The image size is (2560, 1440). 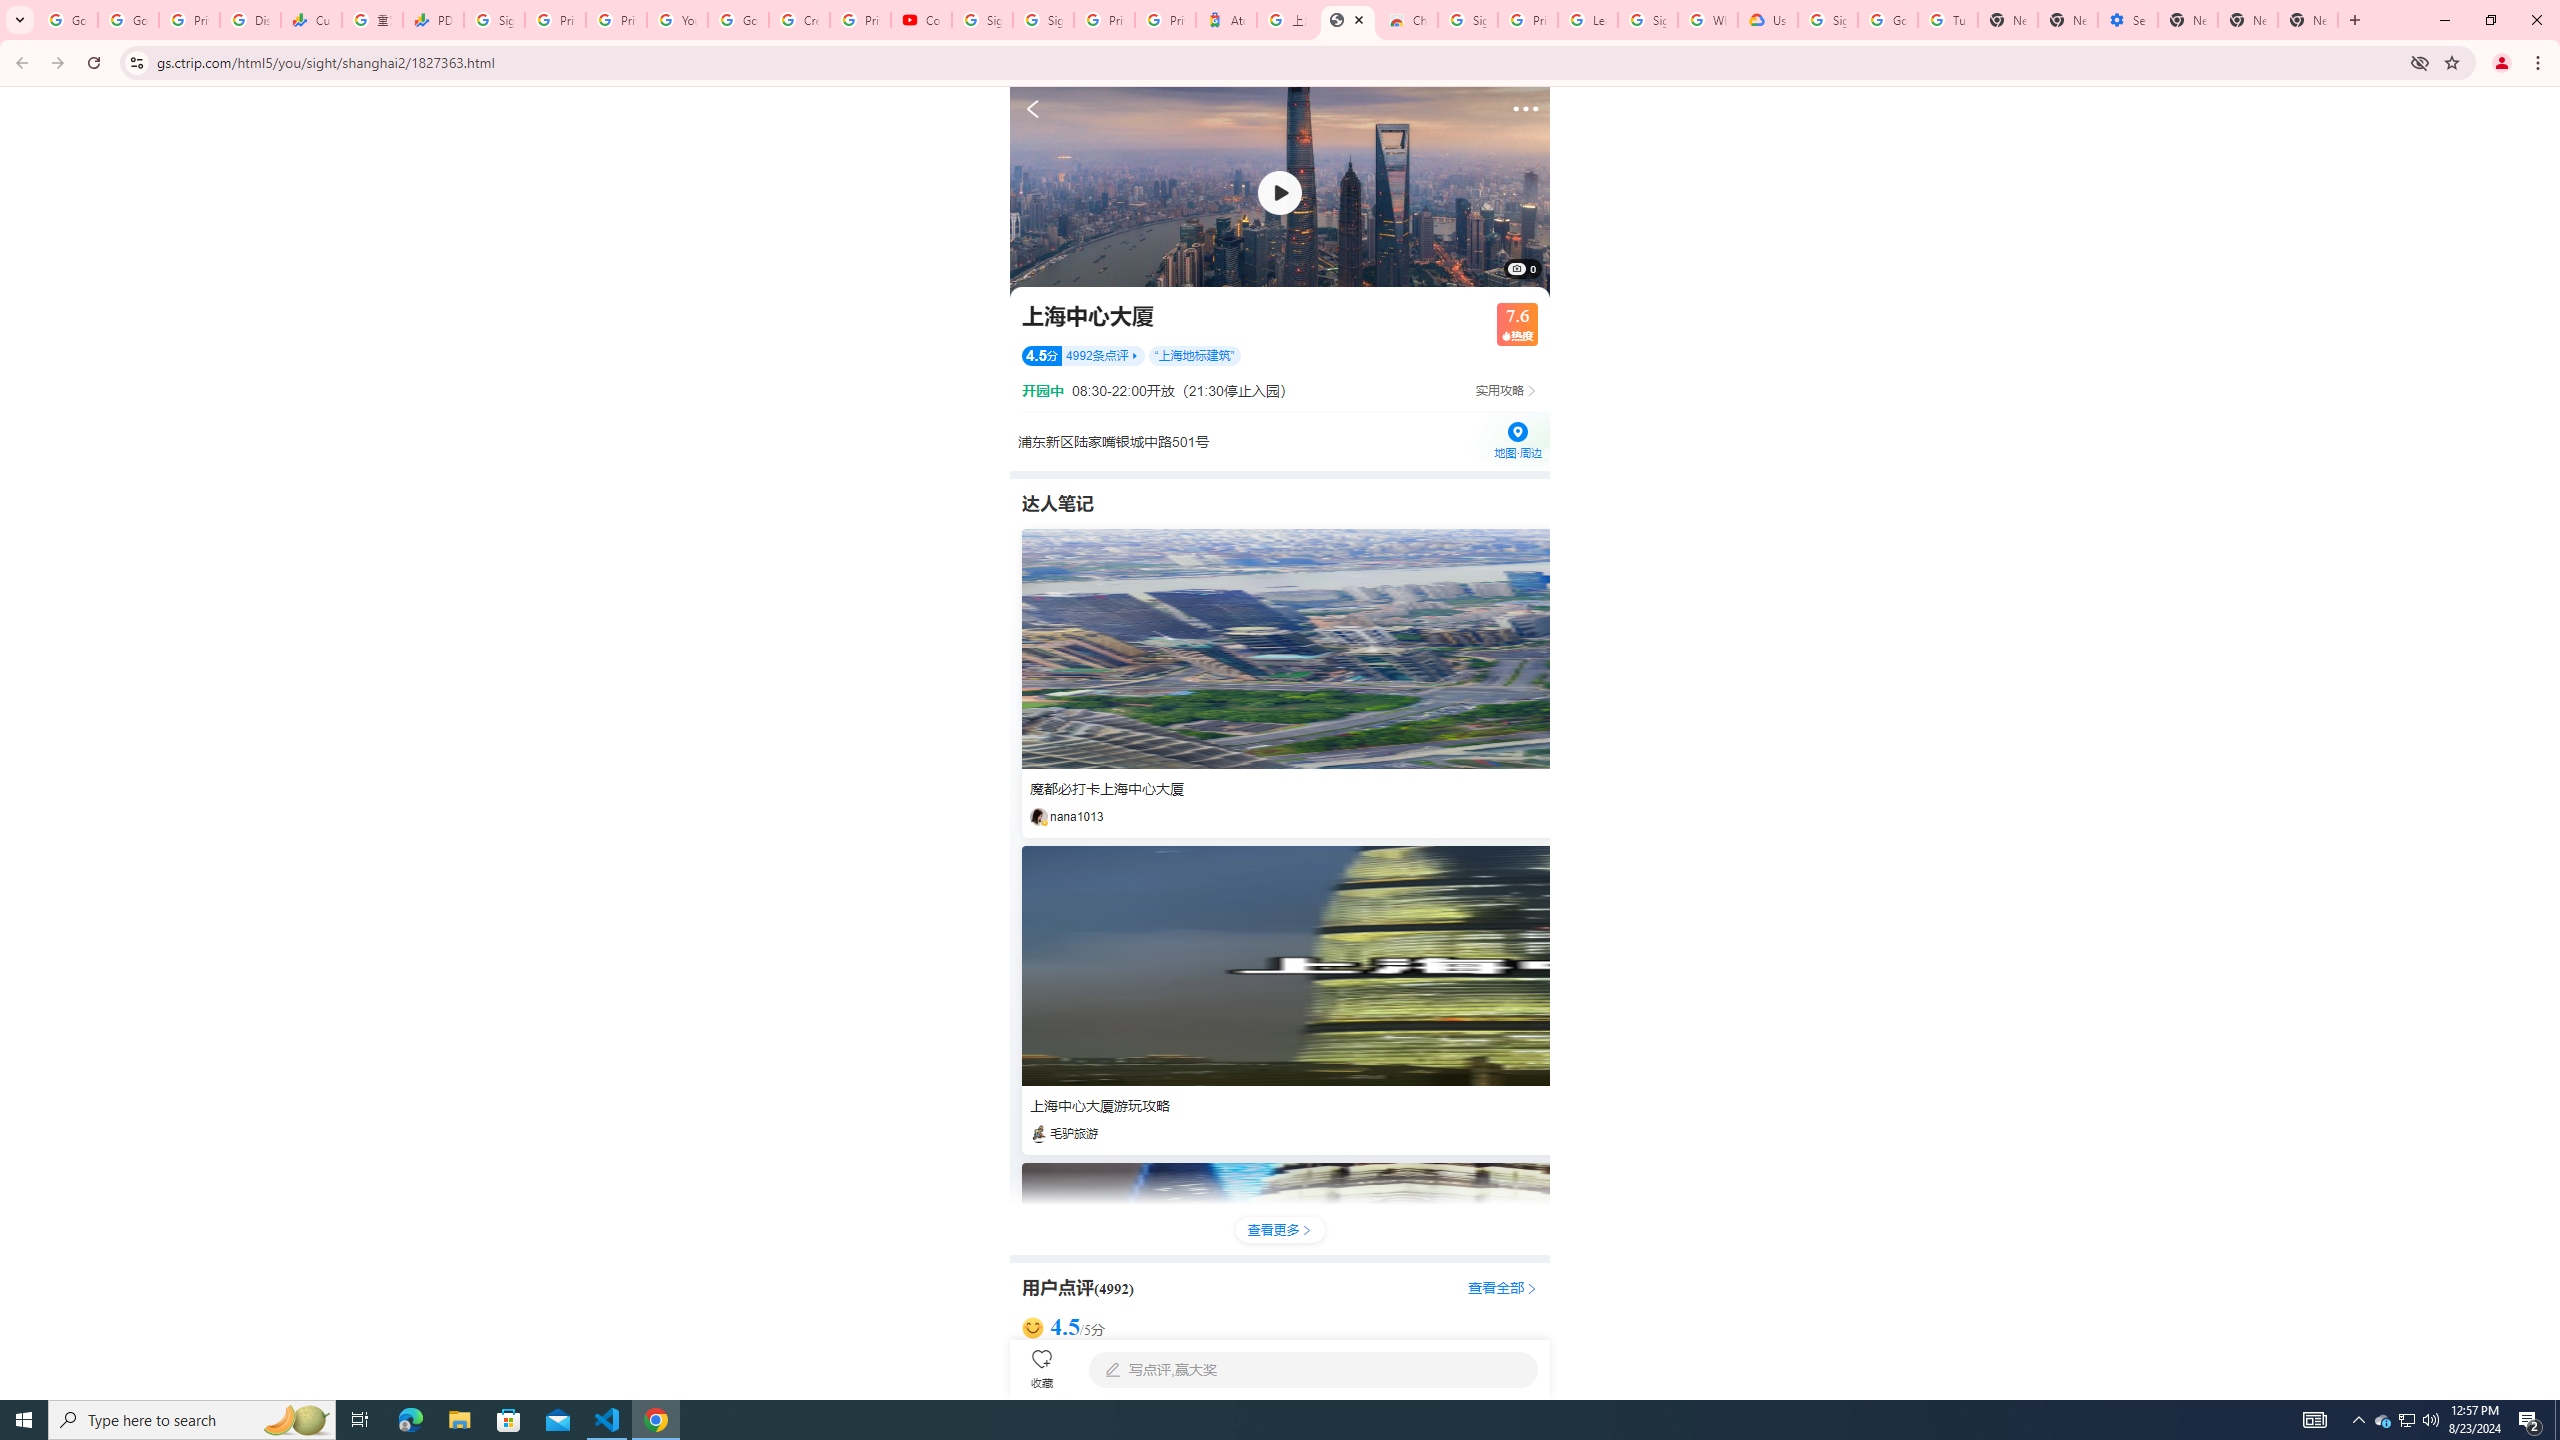 I want to click on Settings - Addresses and more, so click(x=2126, y=20).